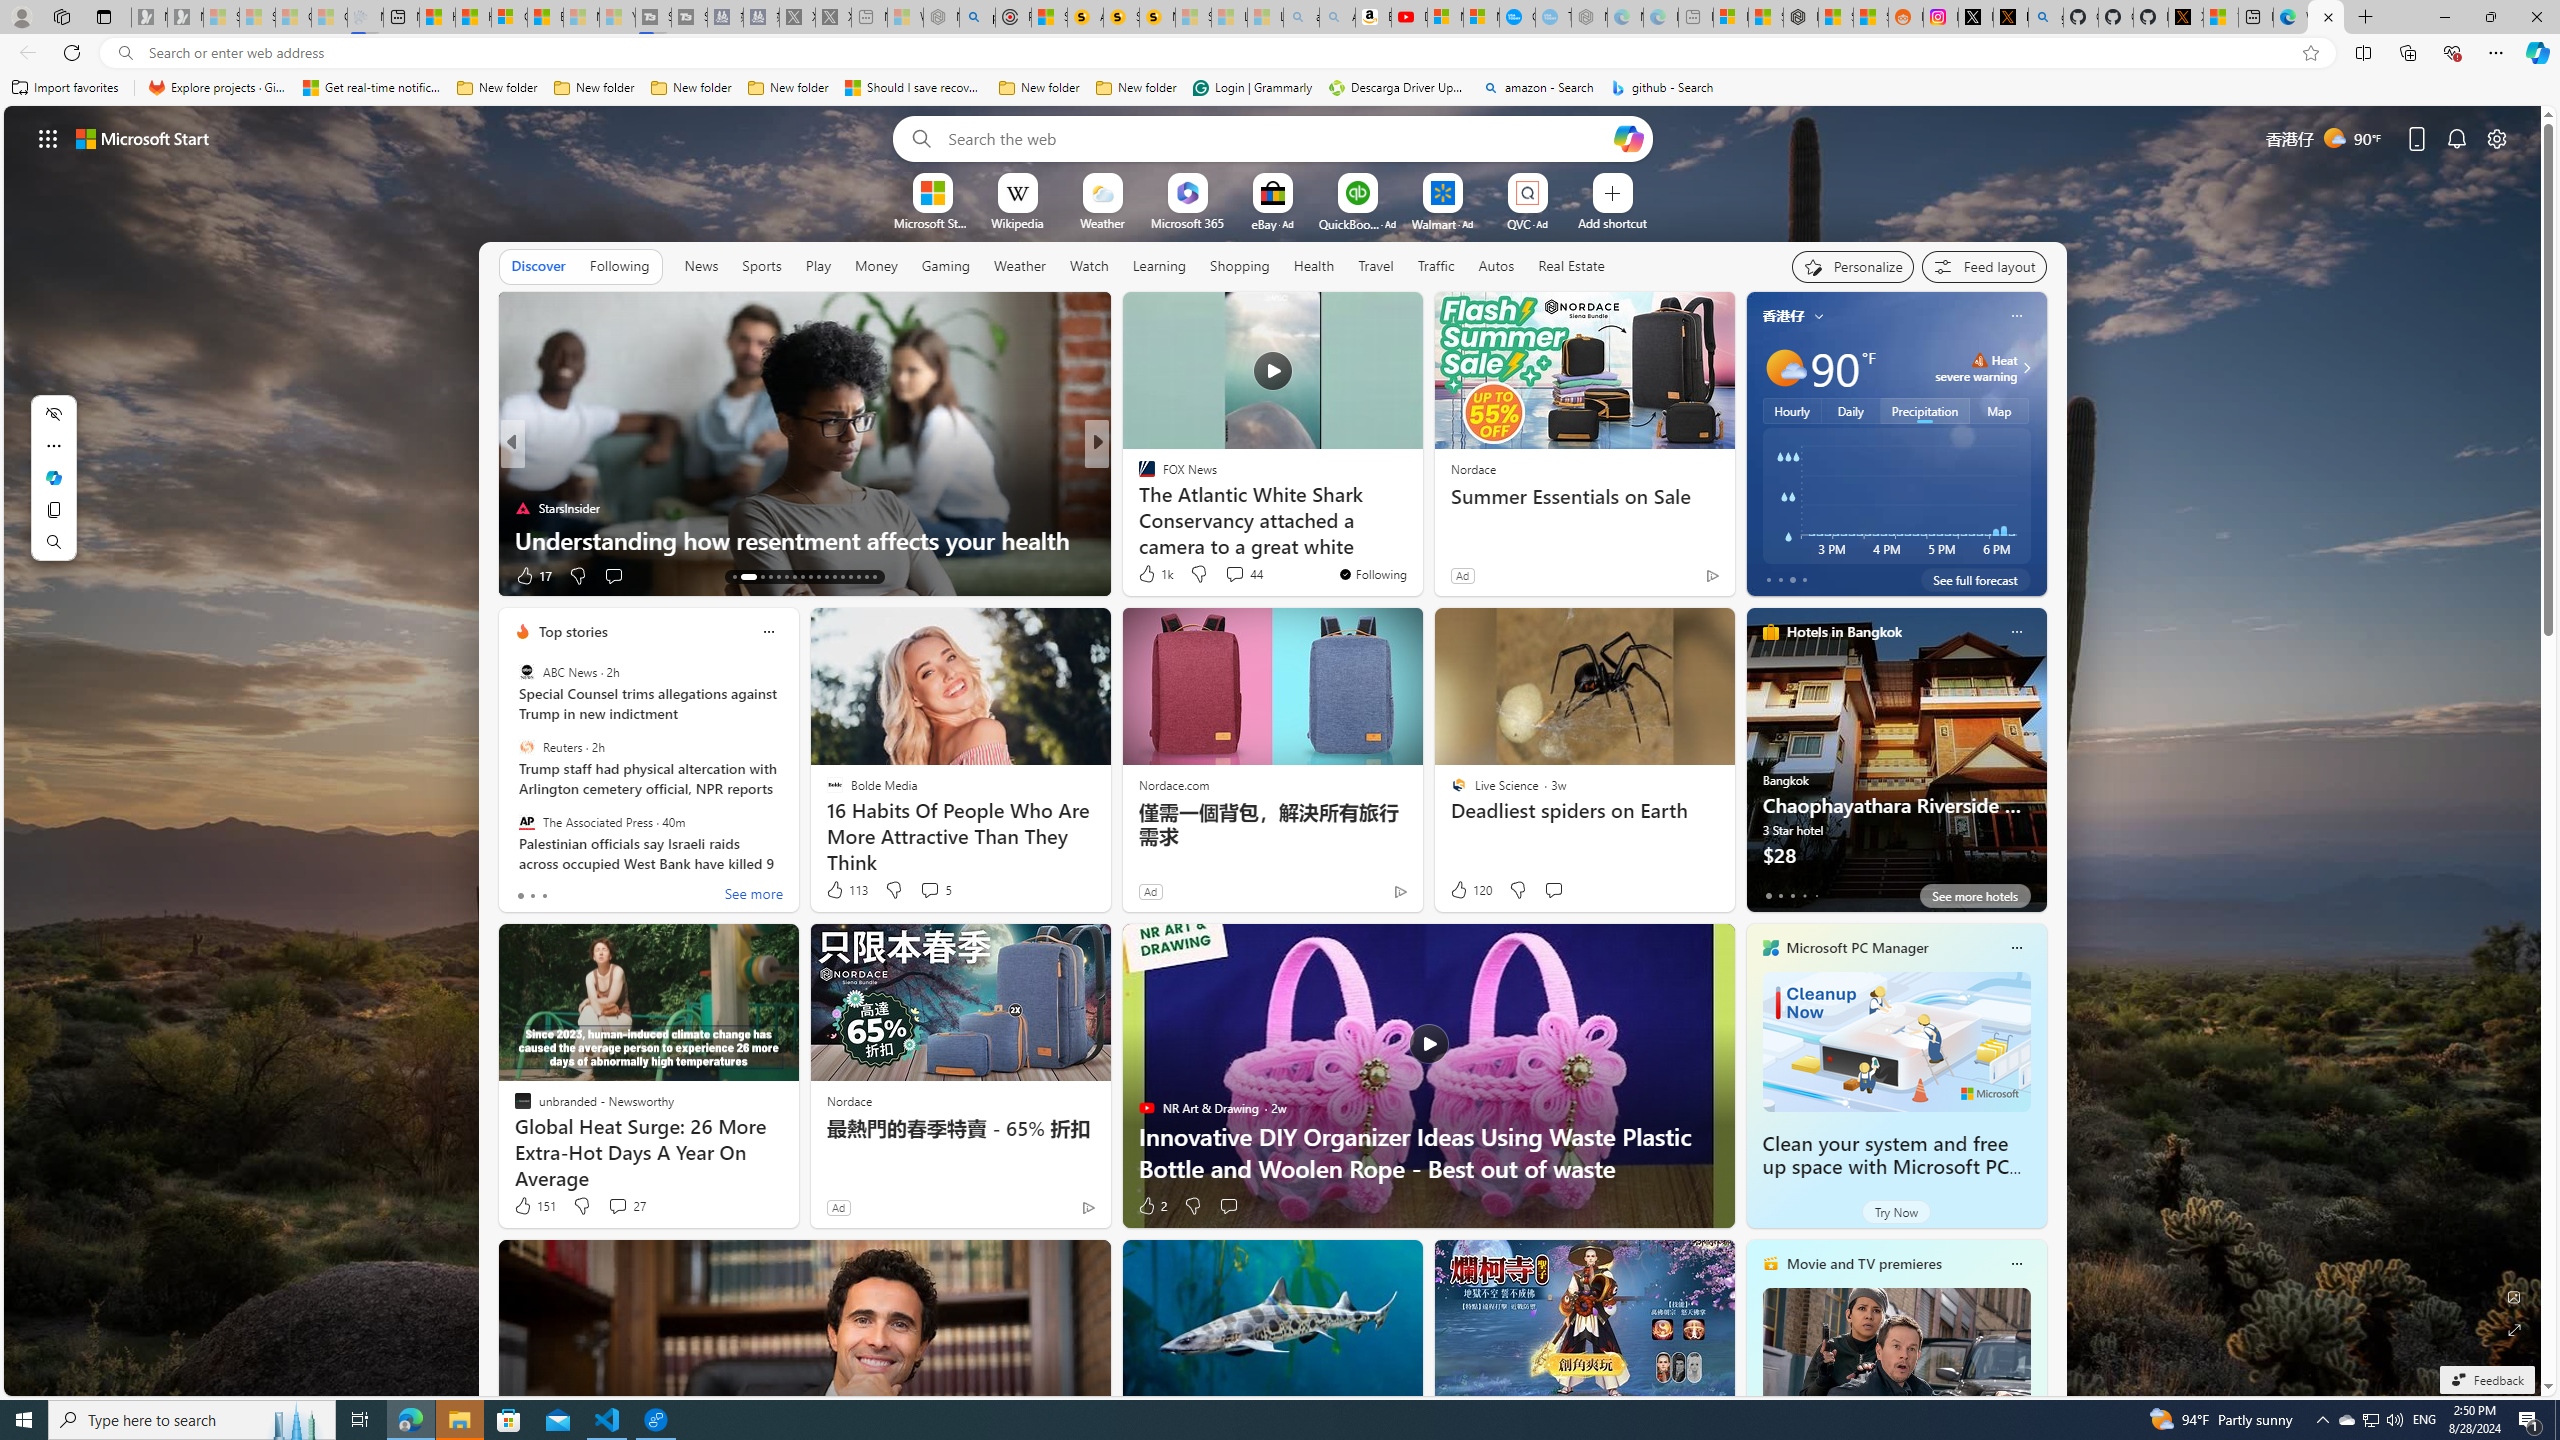 This screenshot has width=2560, height=1440. Describe the element at coordinates (1590, 17) in the screenshot. I see `Nordace - Nordace has arrived Hong Kong - Sleeping` at that location.